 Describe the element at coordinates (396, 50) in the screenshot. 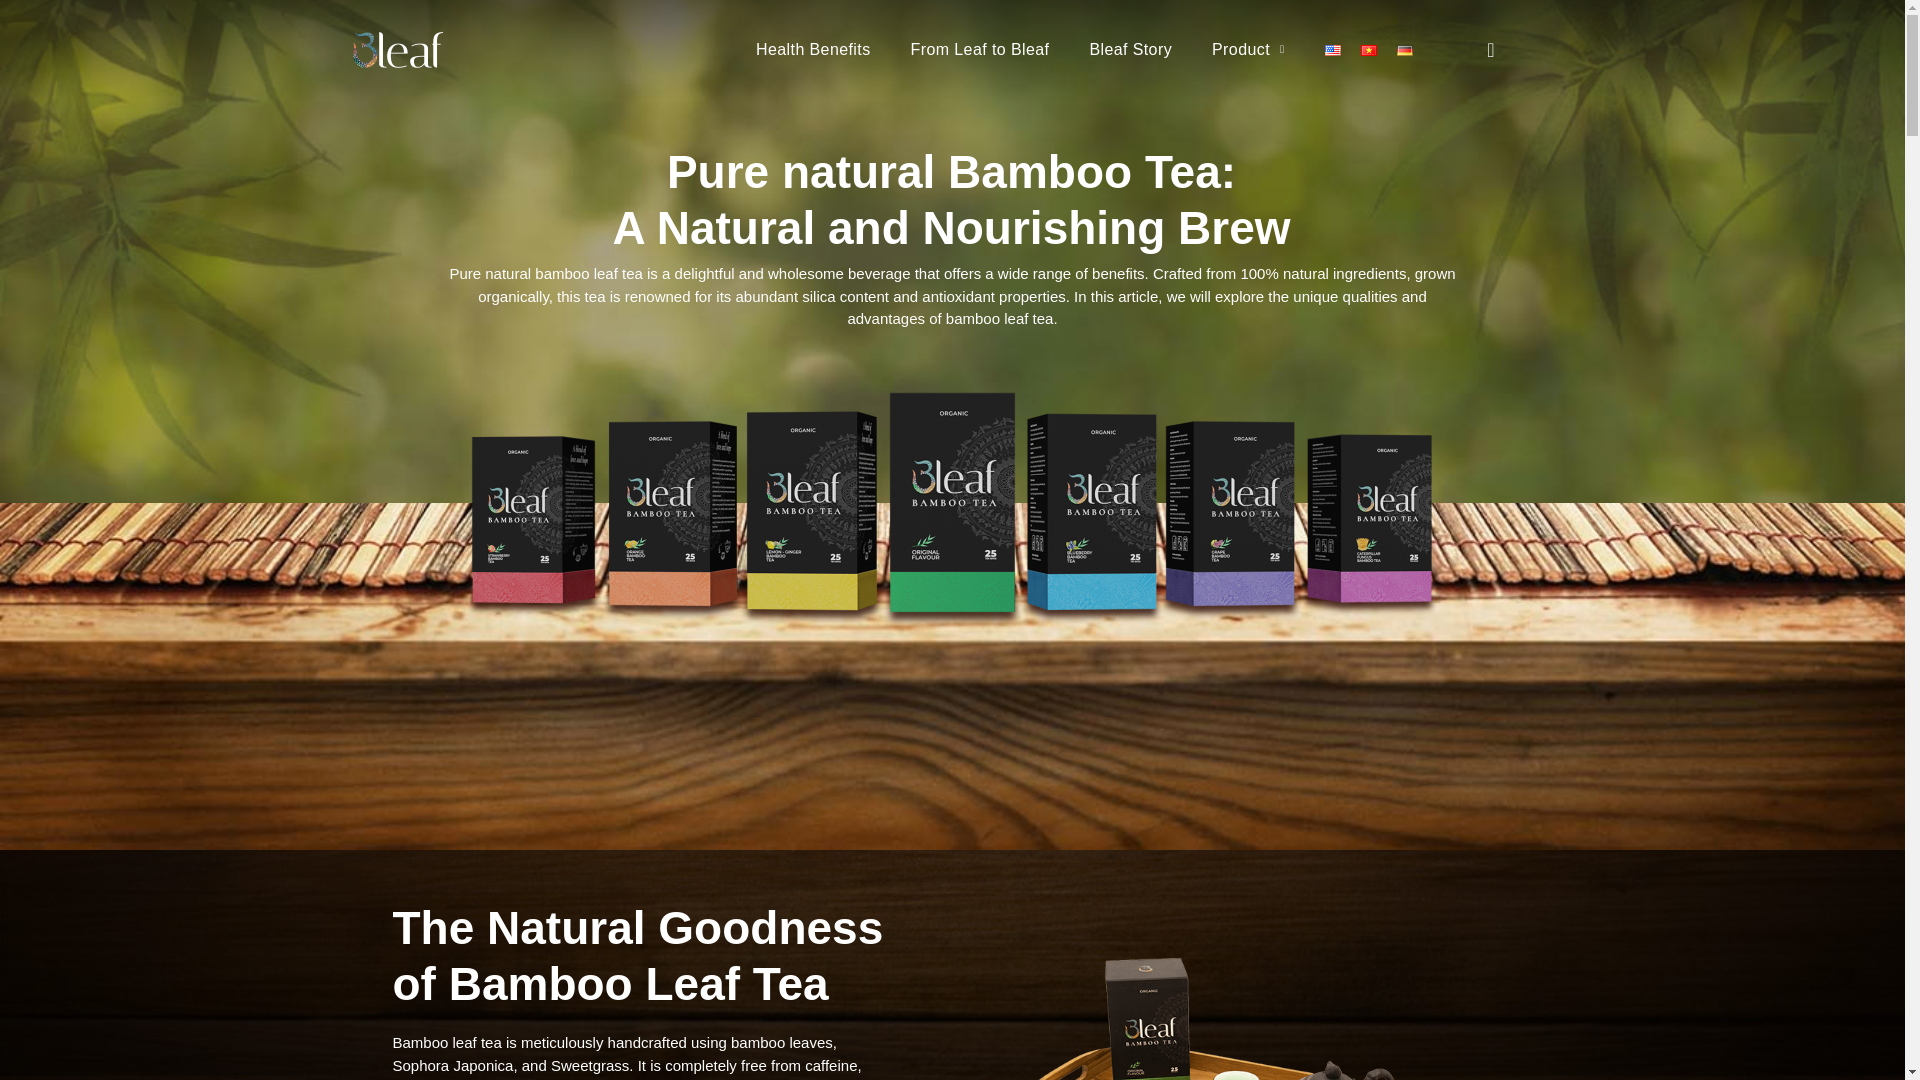

I see `cropped-menu-logo-light.png` at that location.